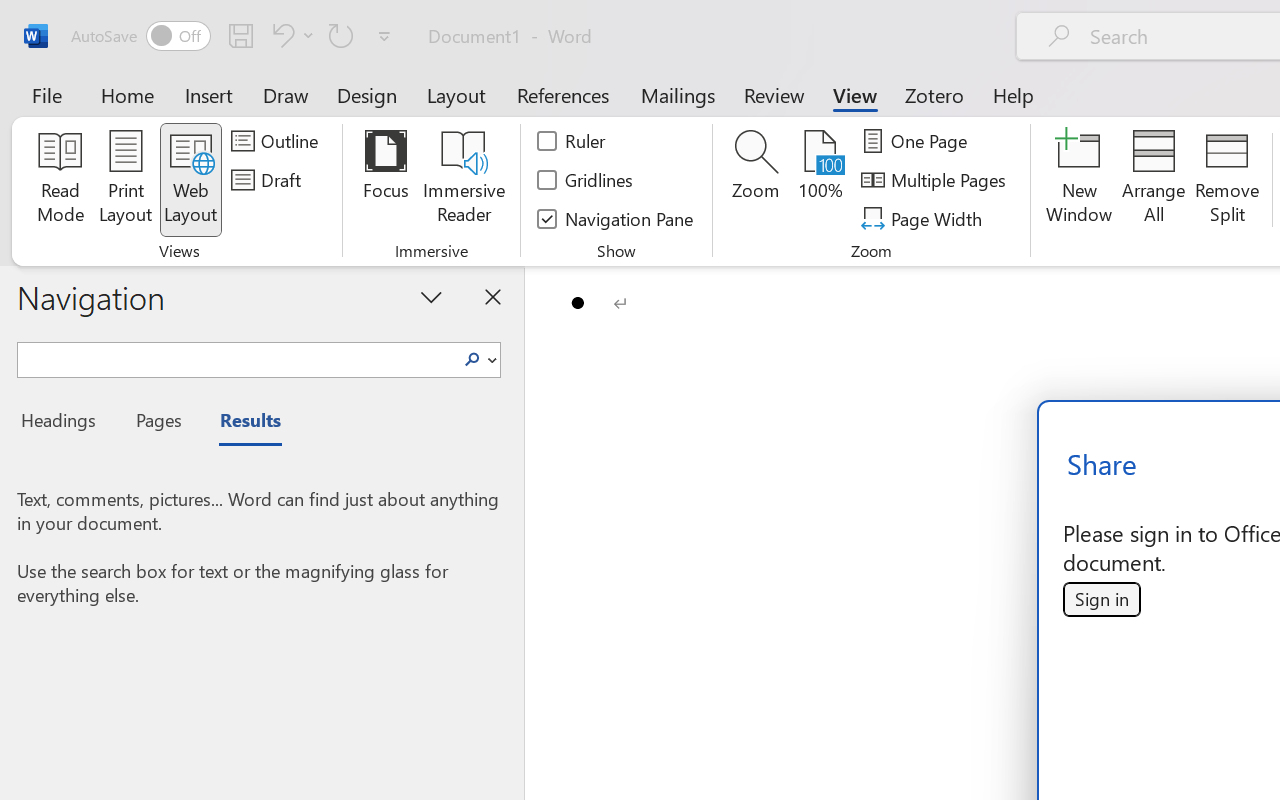 This screenshot has height=800, width=1280. I want to click on Gridlines, so click(586, 180).